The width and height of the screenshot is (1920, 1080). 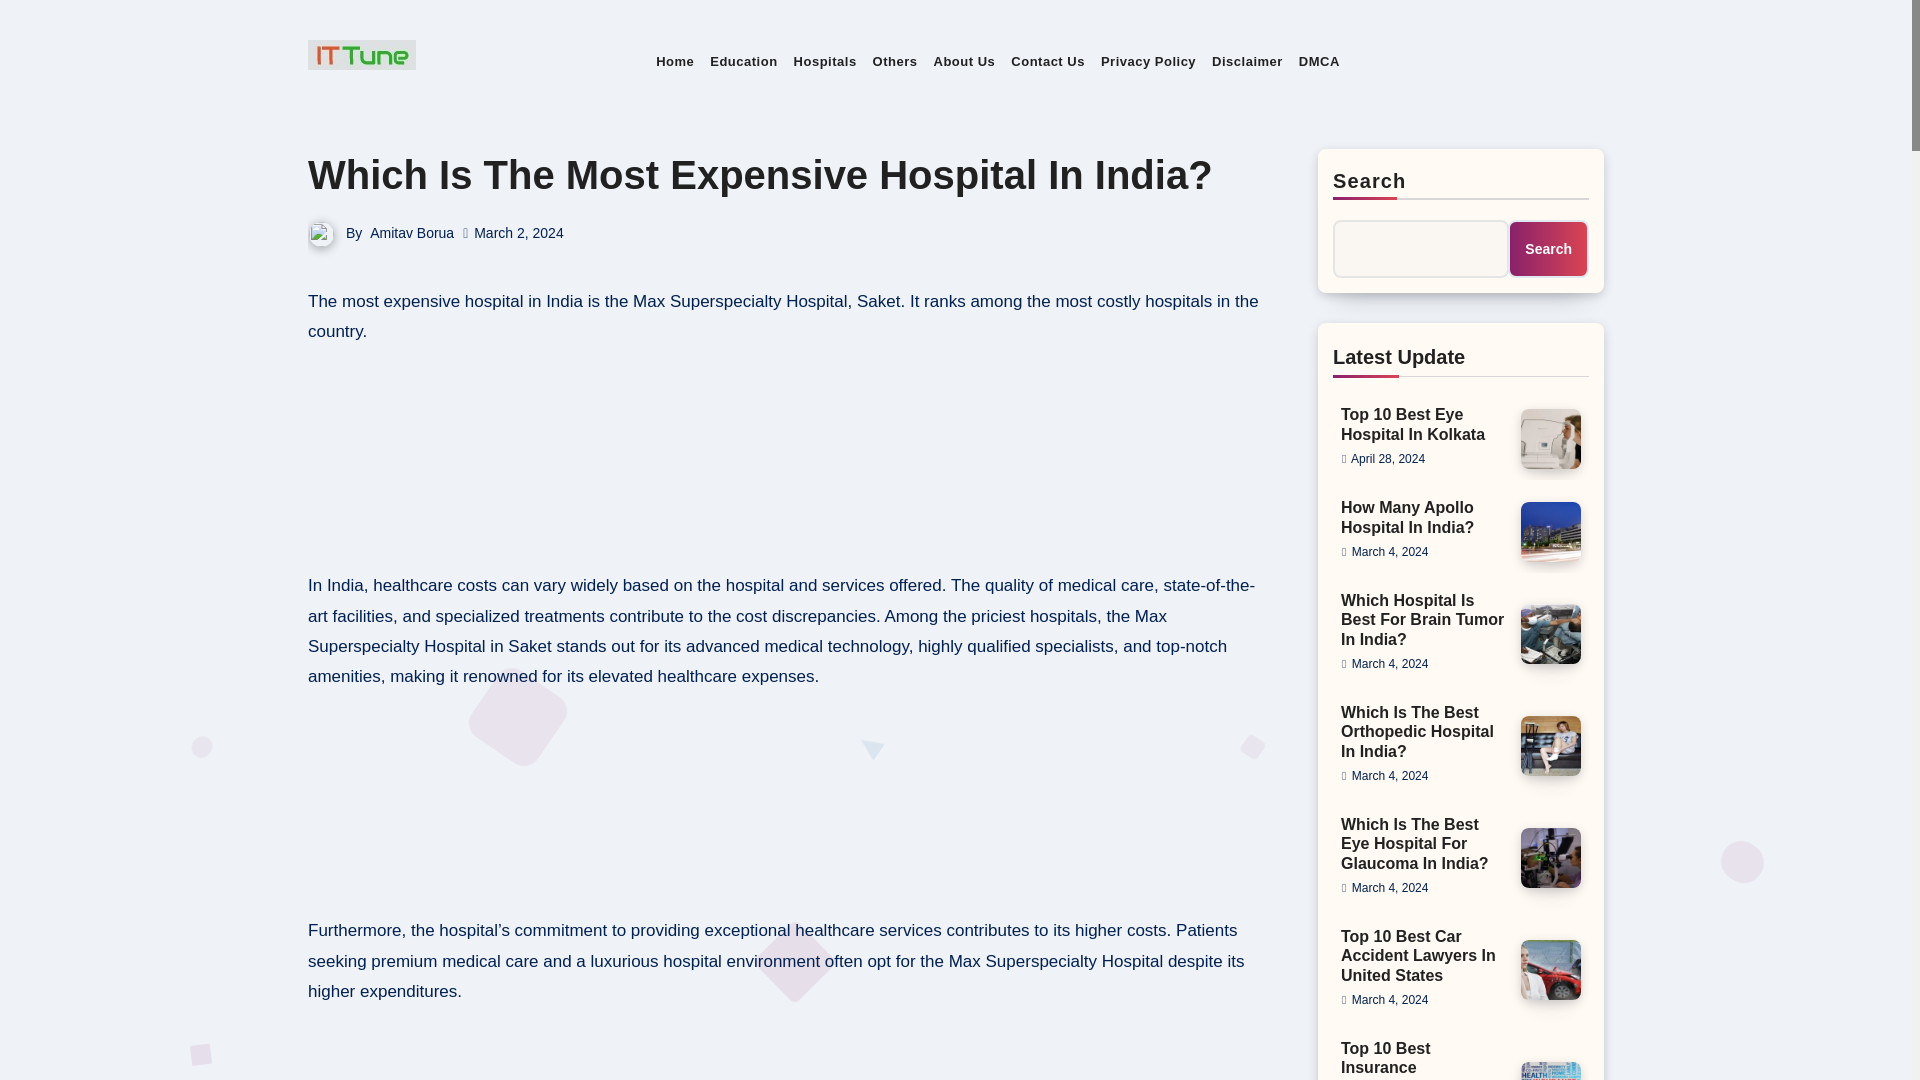 What do you see at coordinates (1148, 62) in the screenshot?
I see `Privacy Policy` at bounding box center [1148, 62].